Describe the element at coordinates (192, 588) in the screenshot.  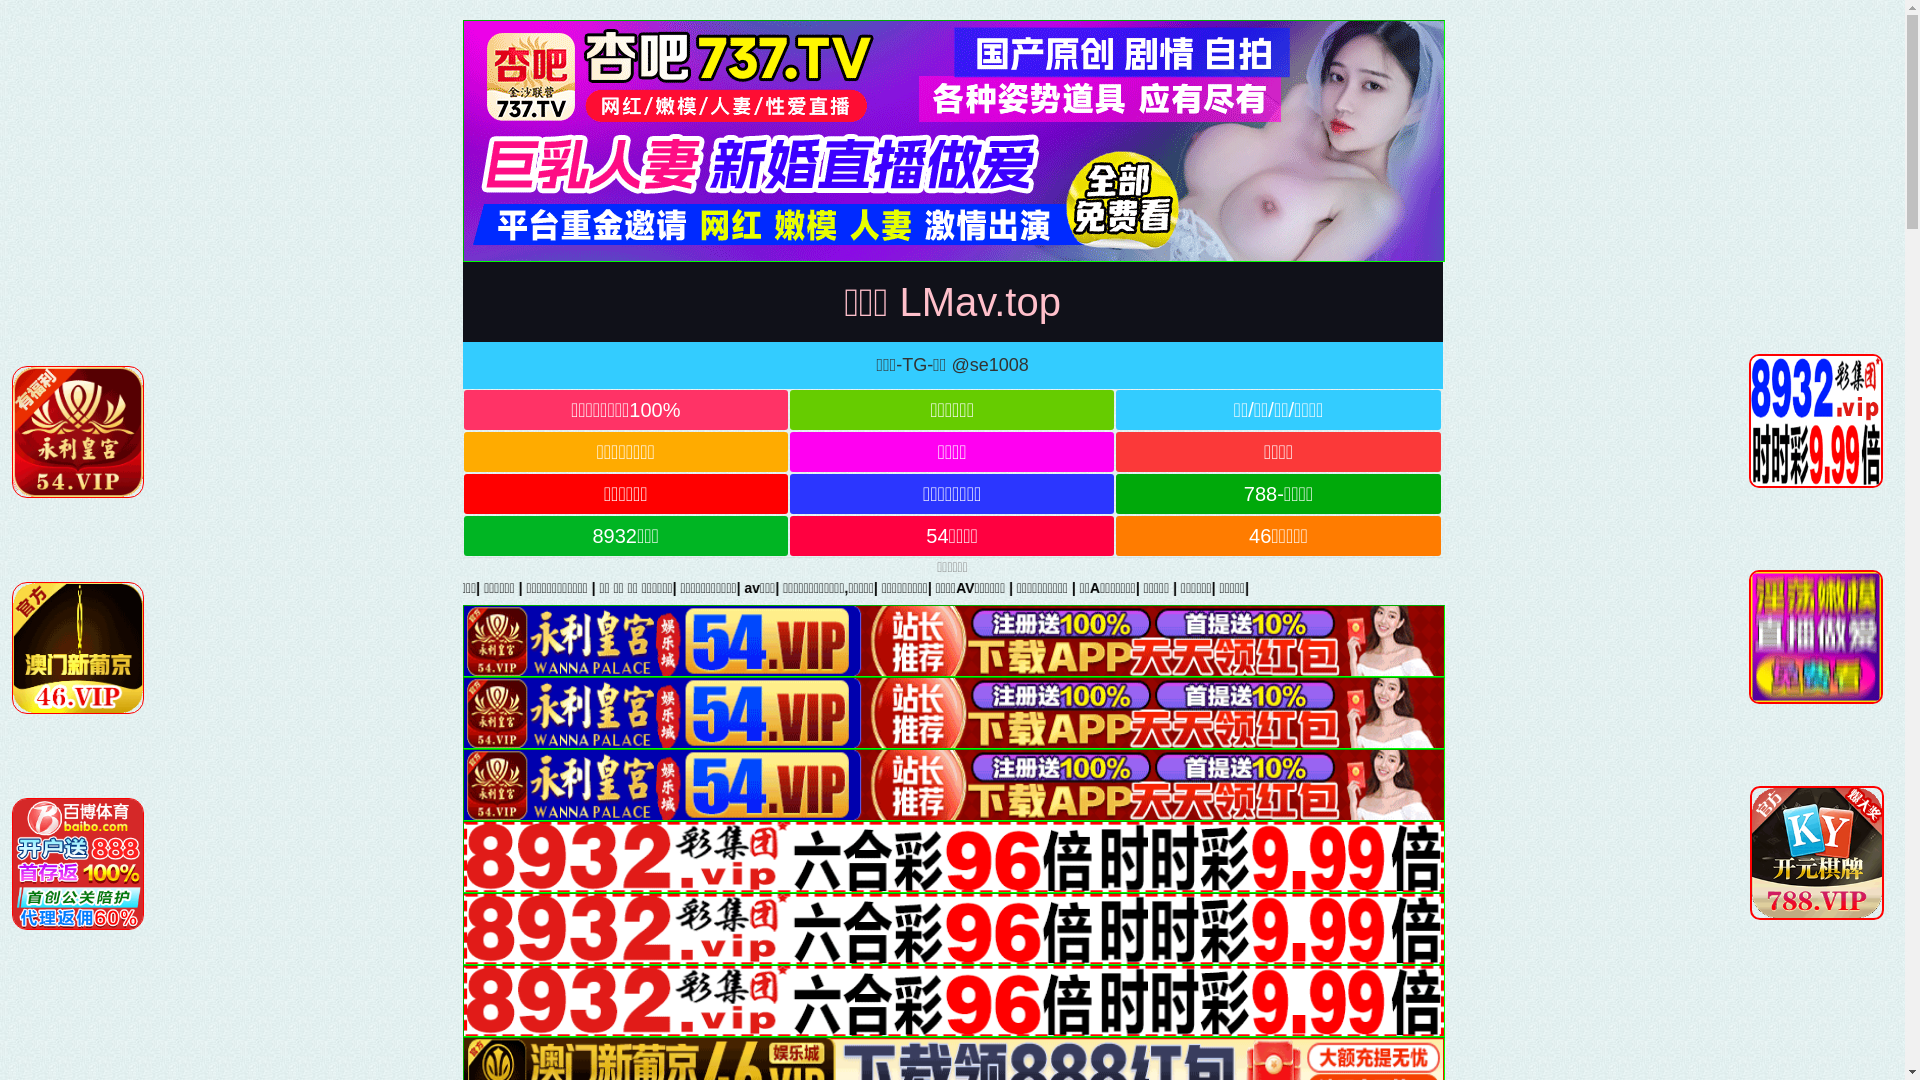
I see `|` at that location.